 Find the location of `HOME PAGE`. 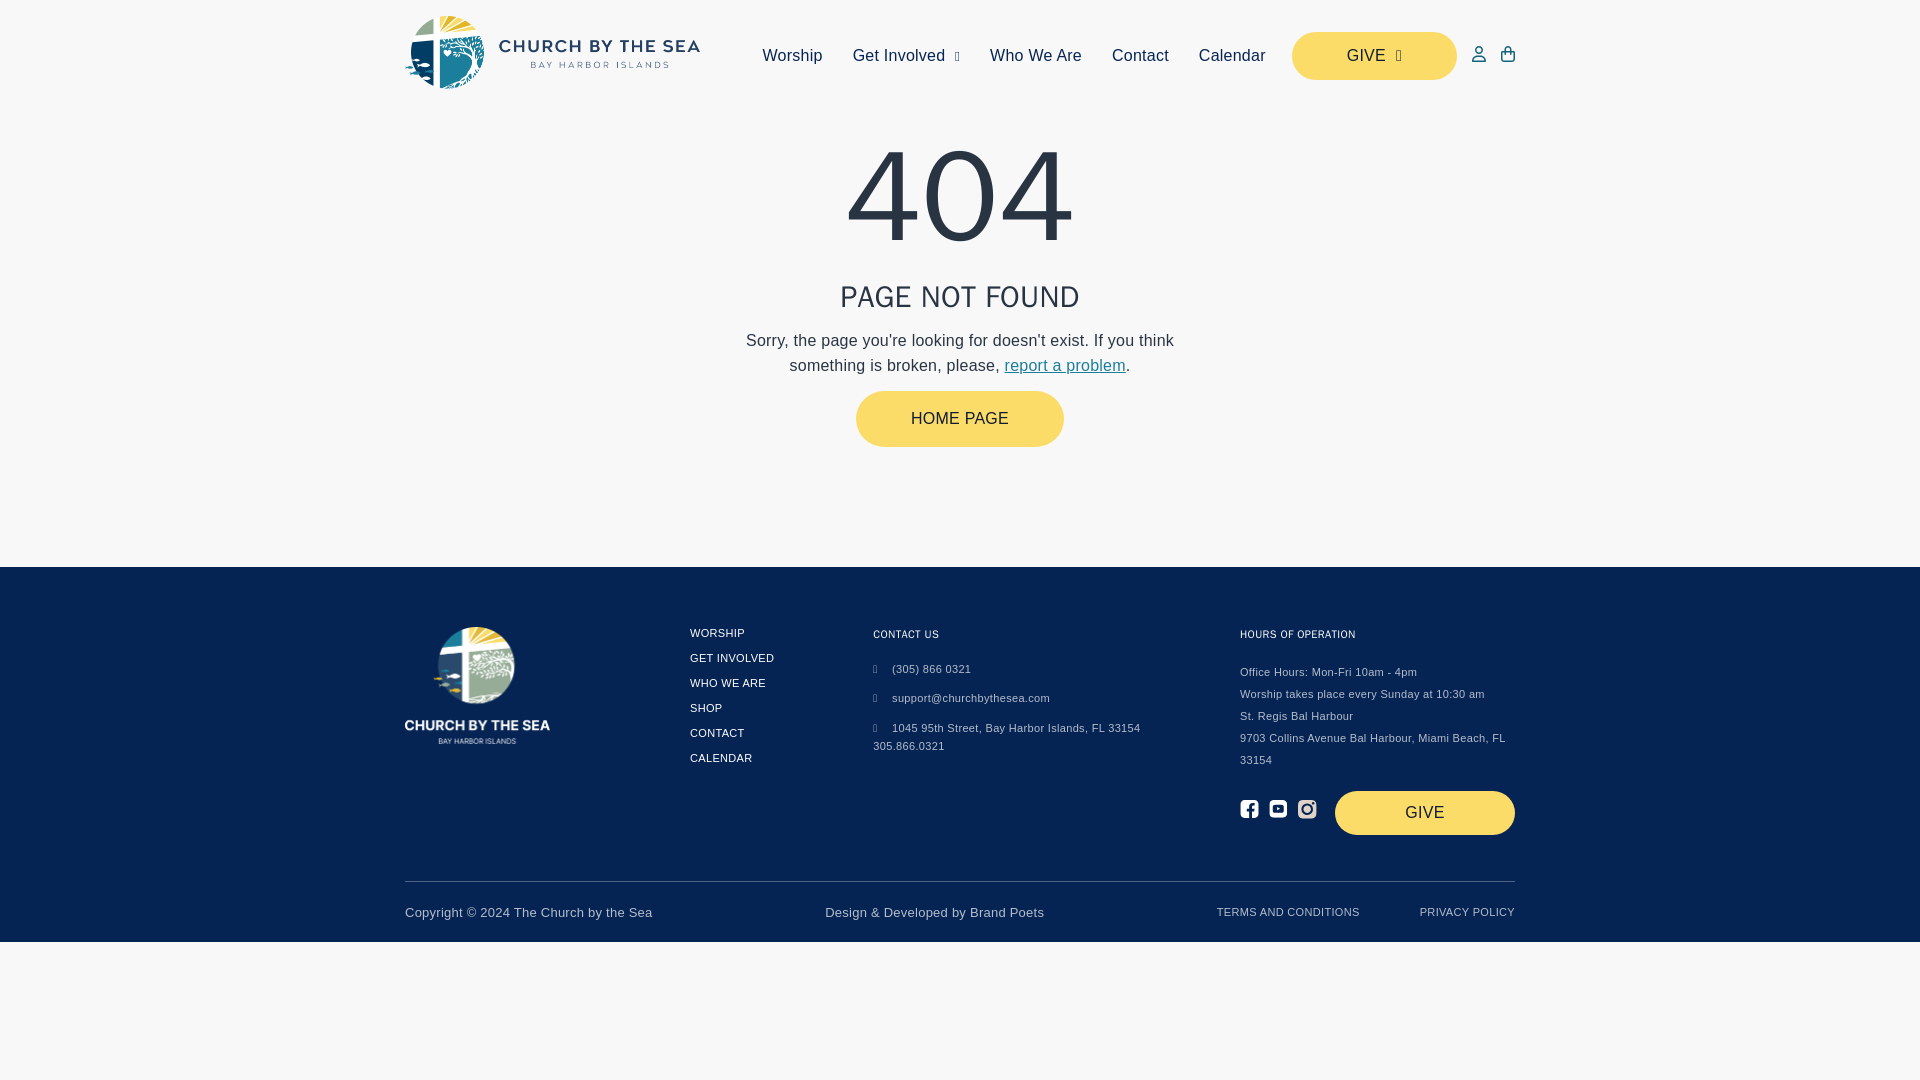

HOME PAGE is located at coordinates (731, 648).